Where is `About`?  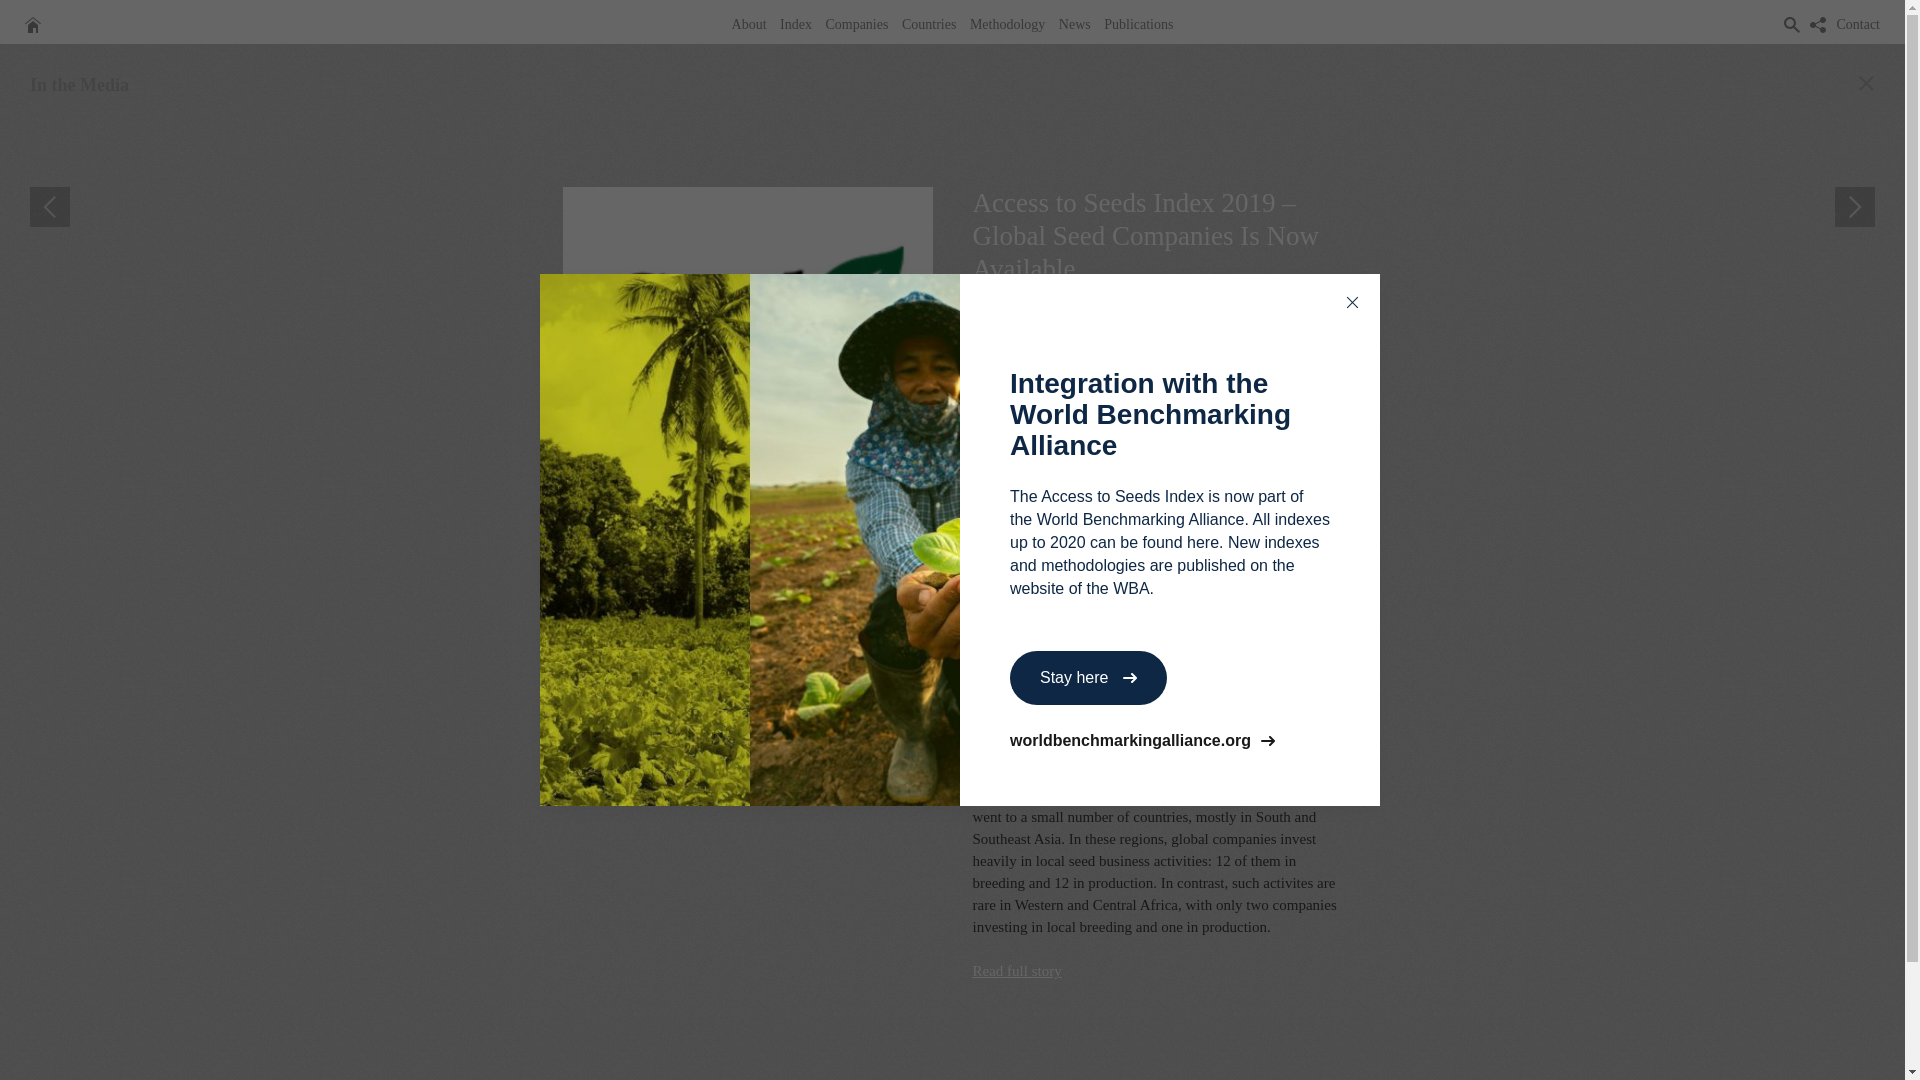
About is located at coordinates (749, 24).